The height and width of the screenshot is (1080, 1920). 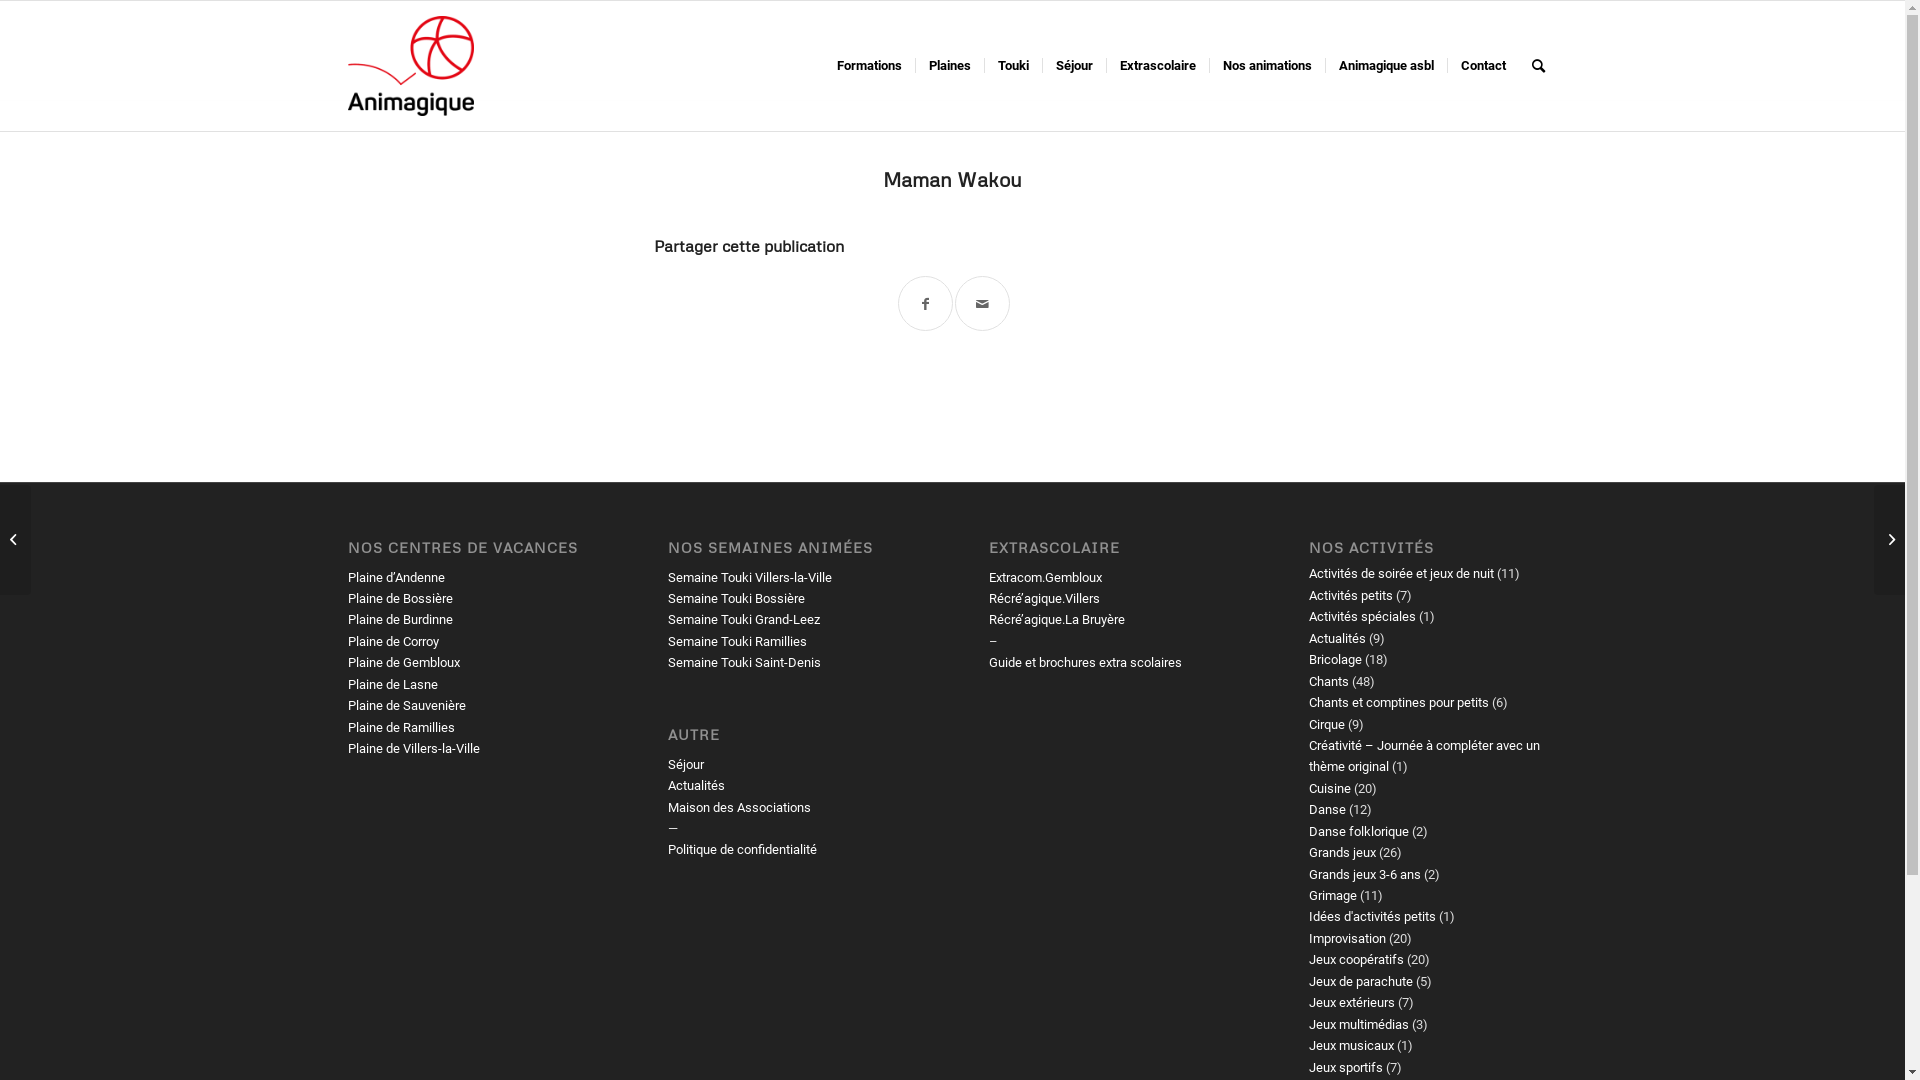 I want to click on Plaine de Lasne, so click(x=393, y=684).